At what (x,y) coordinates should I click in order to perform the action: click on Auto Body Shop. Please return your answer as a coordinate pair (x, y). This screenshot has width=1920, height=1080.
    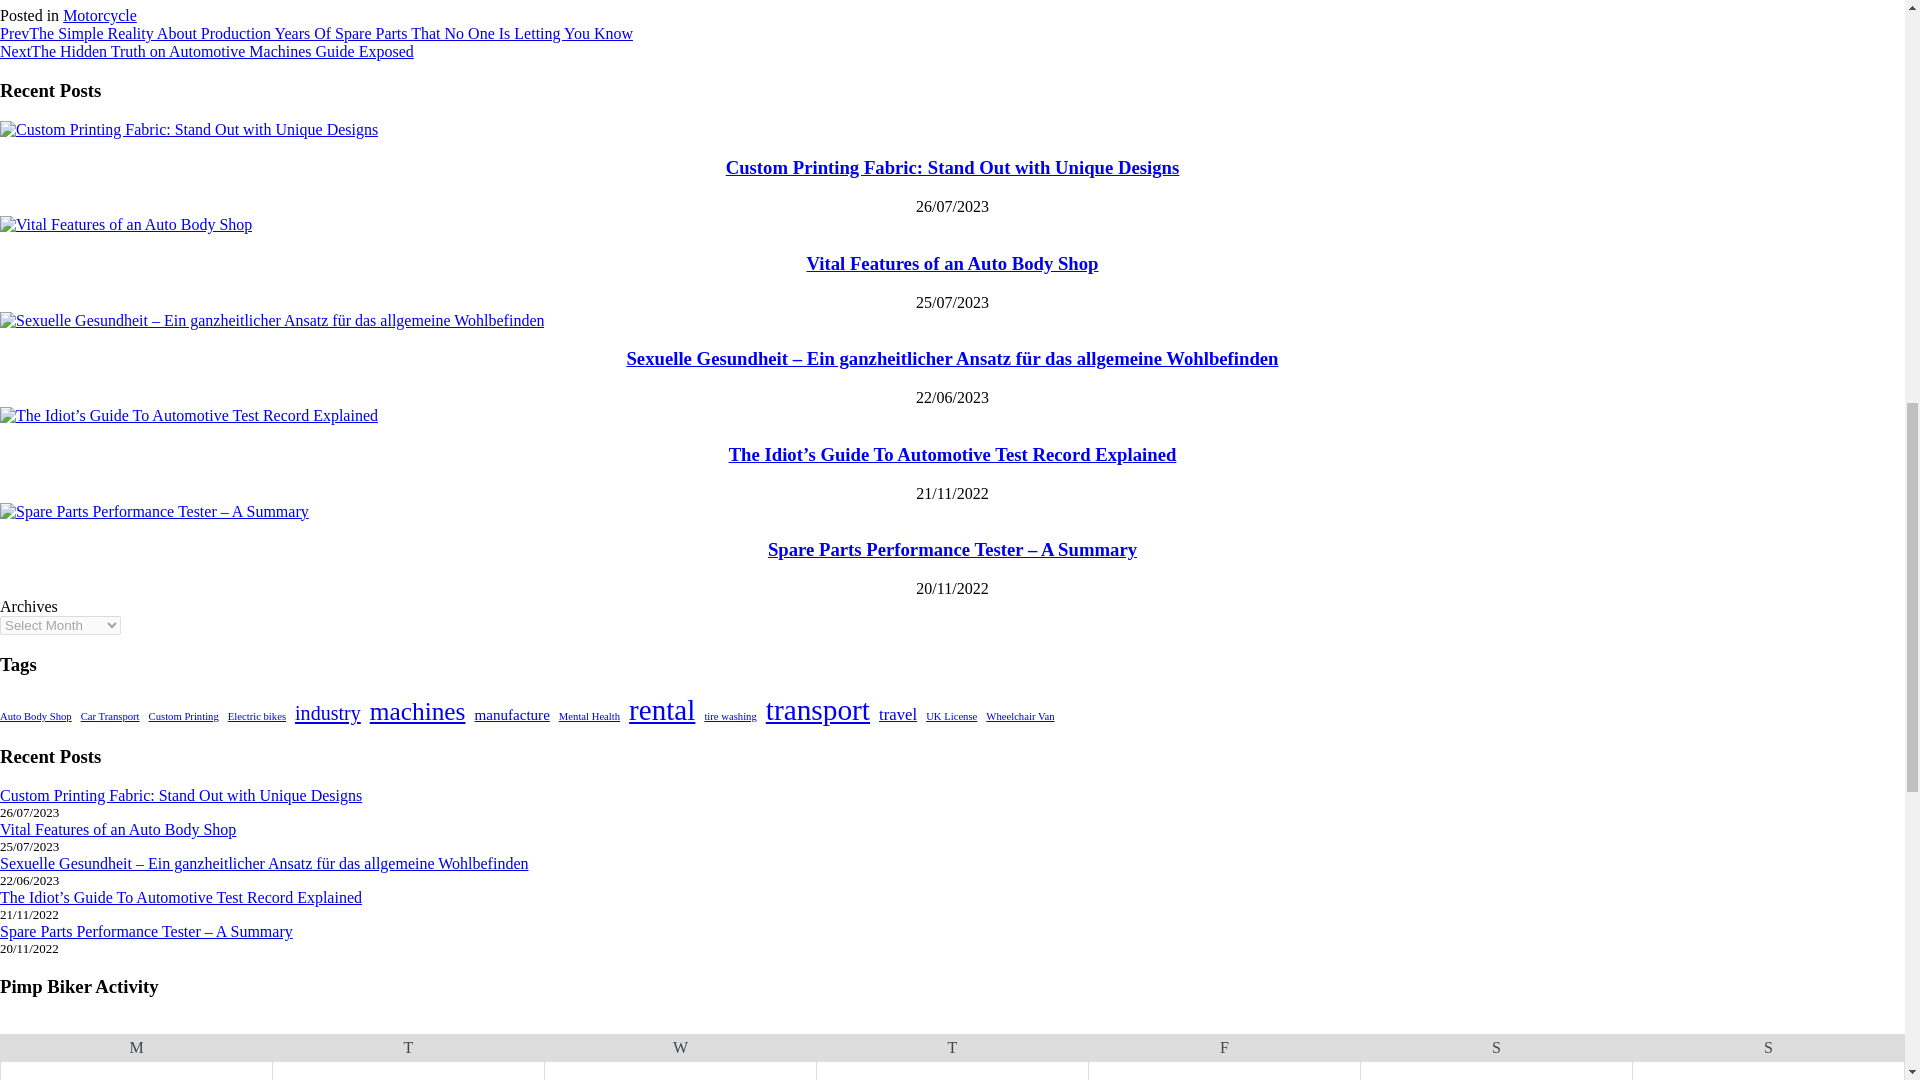
    Looking at the image, I should click on (36, 716).